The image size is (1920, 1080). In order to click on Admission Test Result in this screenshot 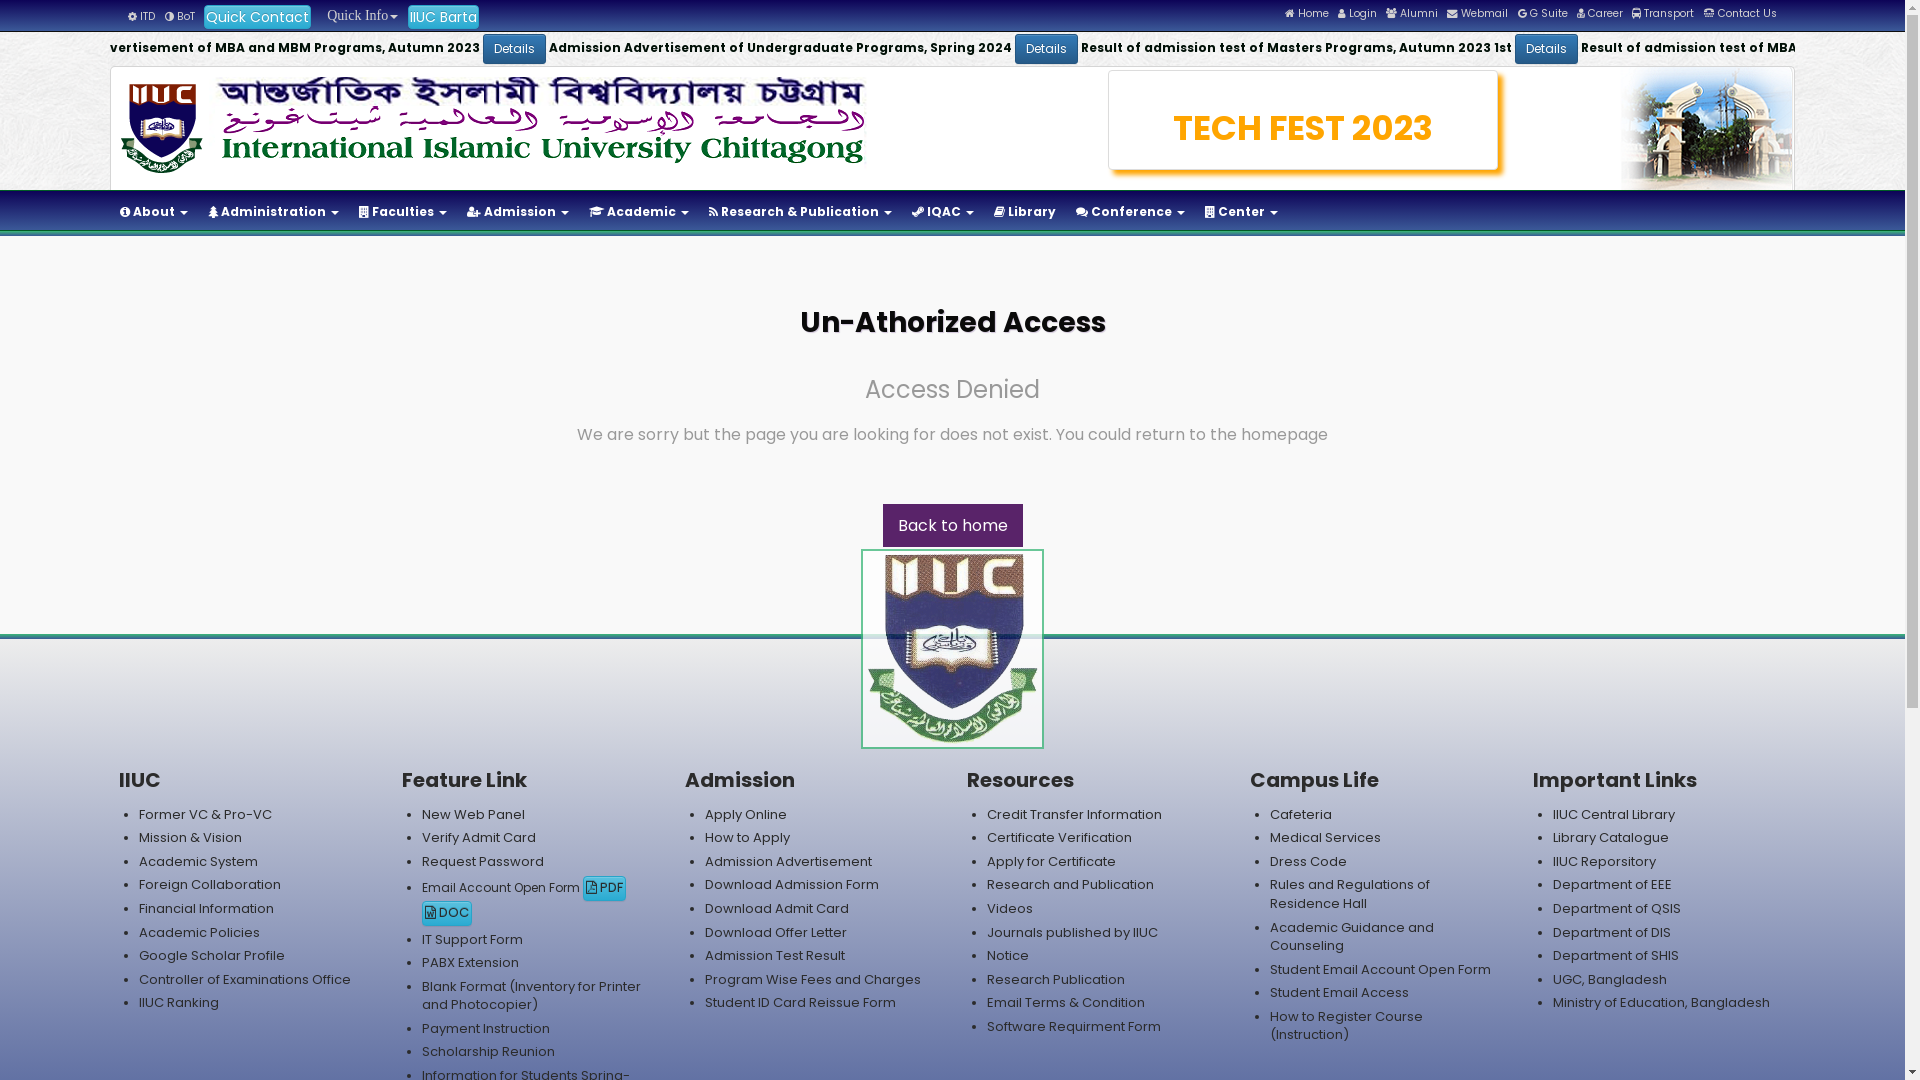, I will do `click(775, 956)`.